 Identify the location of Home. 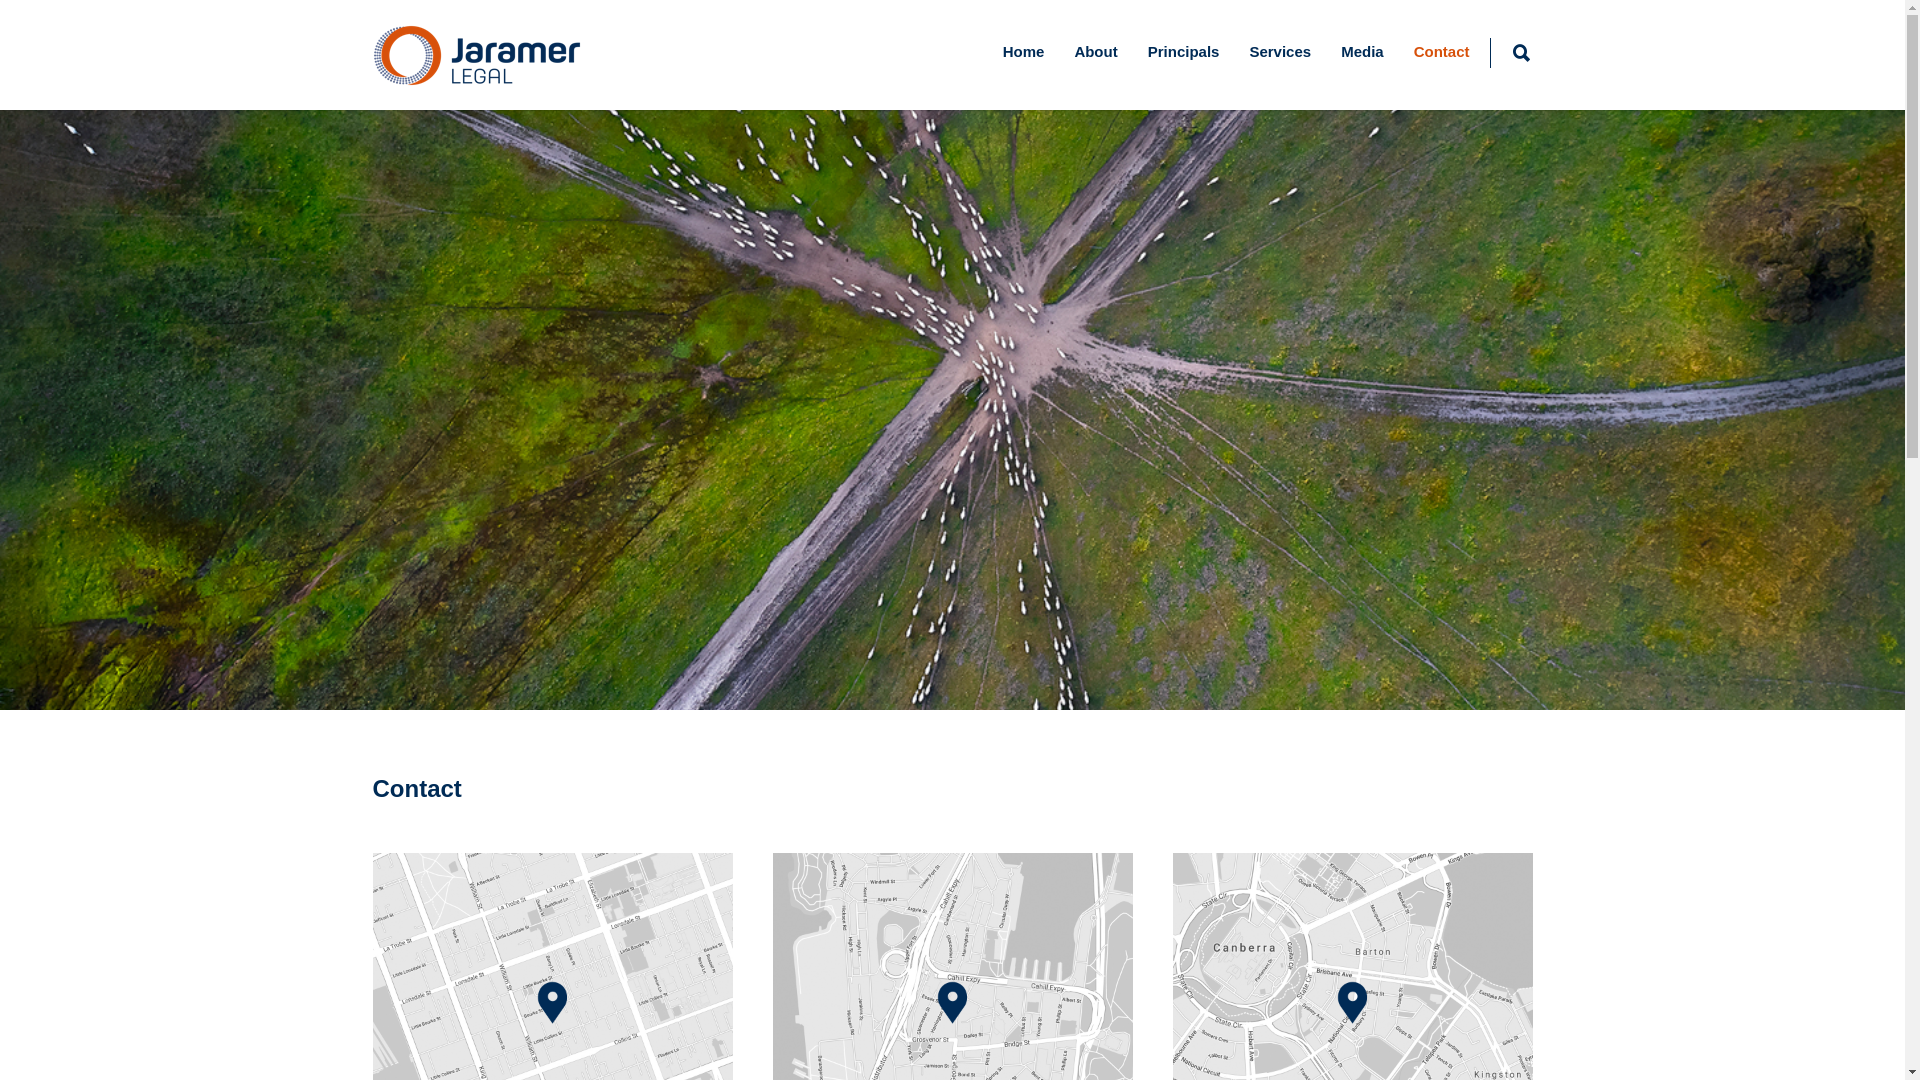
(1024, 52).